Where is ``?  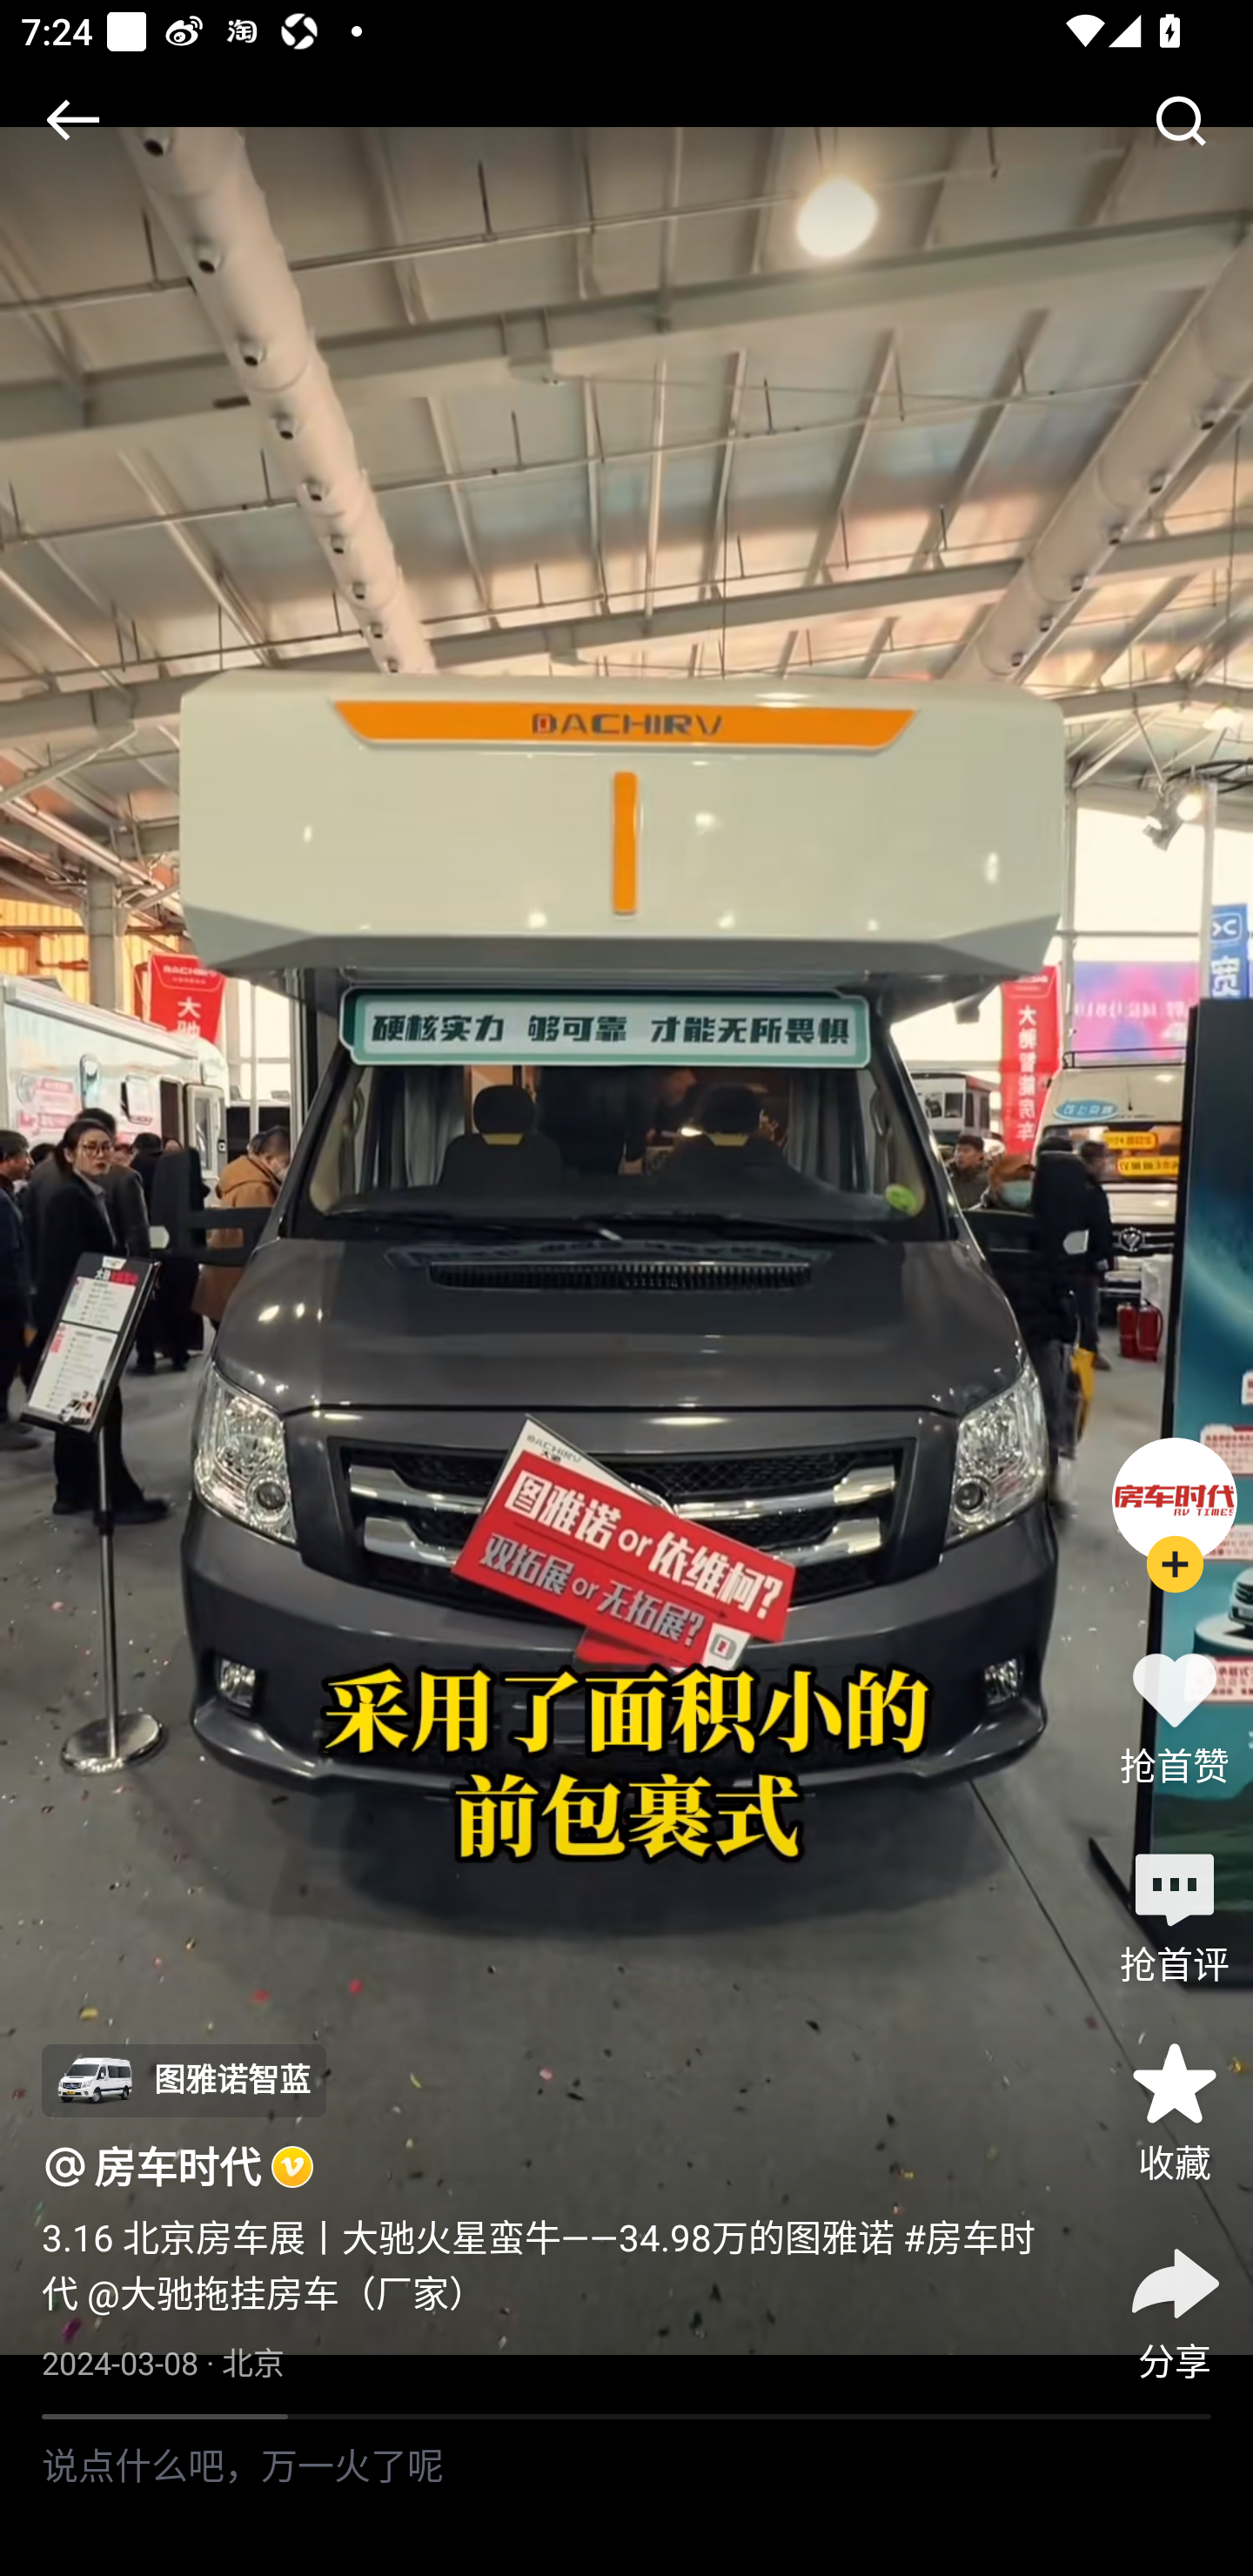
 is located at coordinates (72, 120).